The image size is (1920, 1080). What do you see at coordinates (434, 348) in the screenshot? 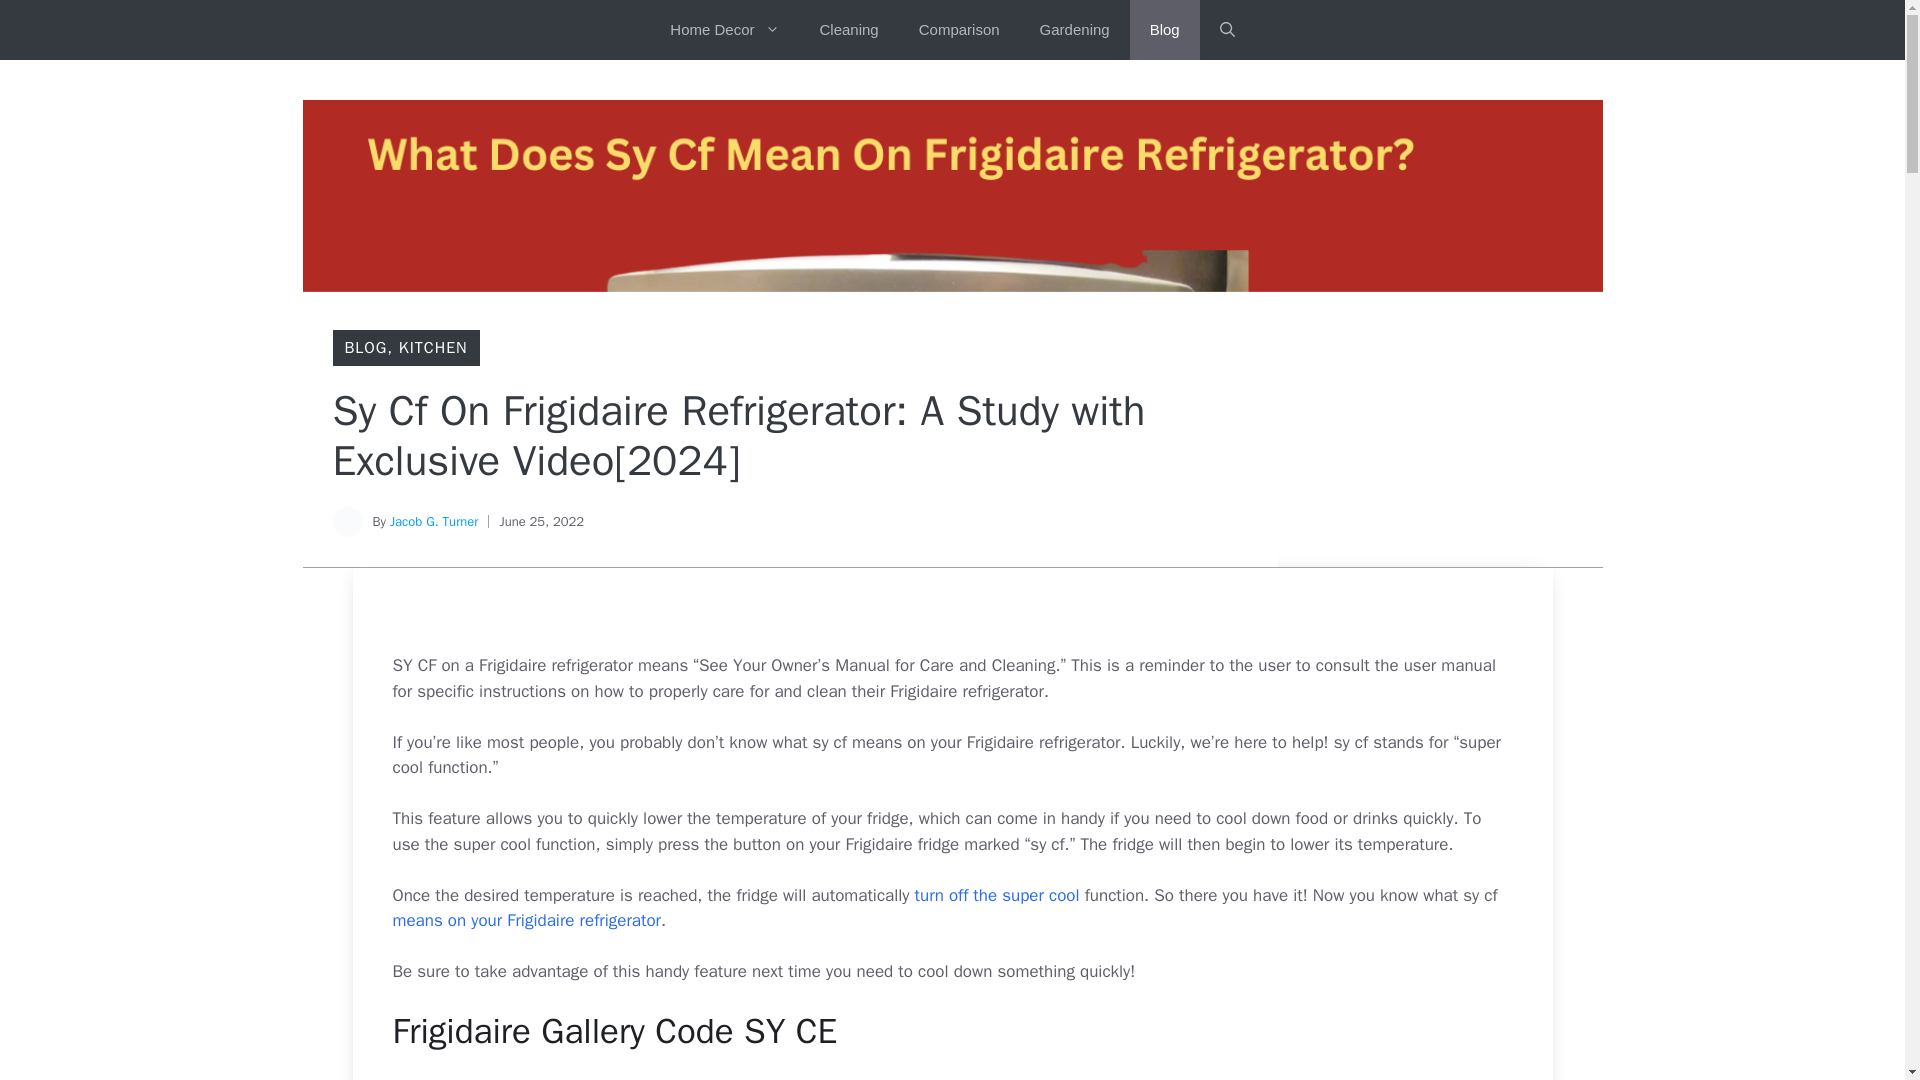
I see `KITCHEN` at bounding box center [434, 348].